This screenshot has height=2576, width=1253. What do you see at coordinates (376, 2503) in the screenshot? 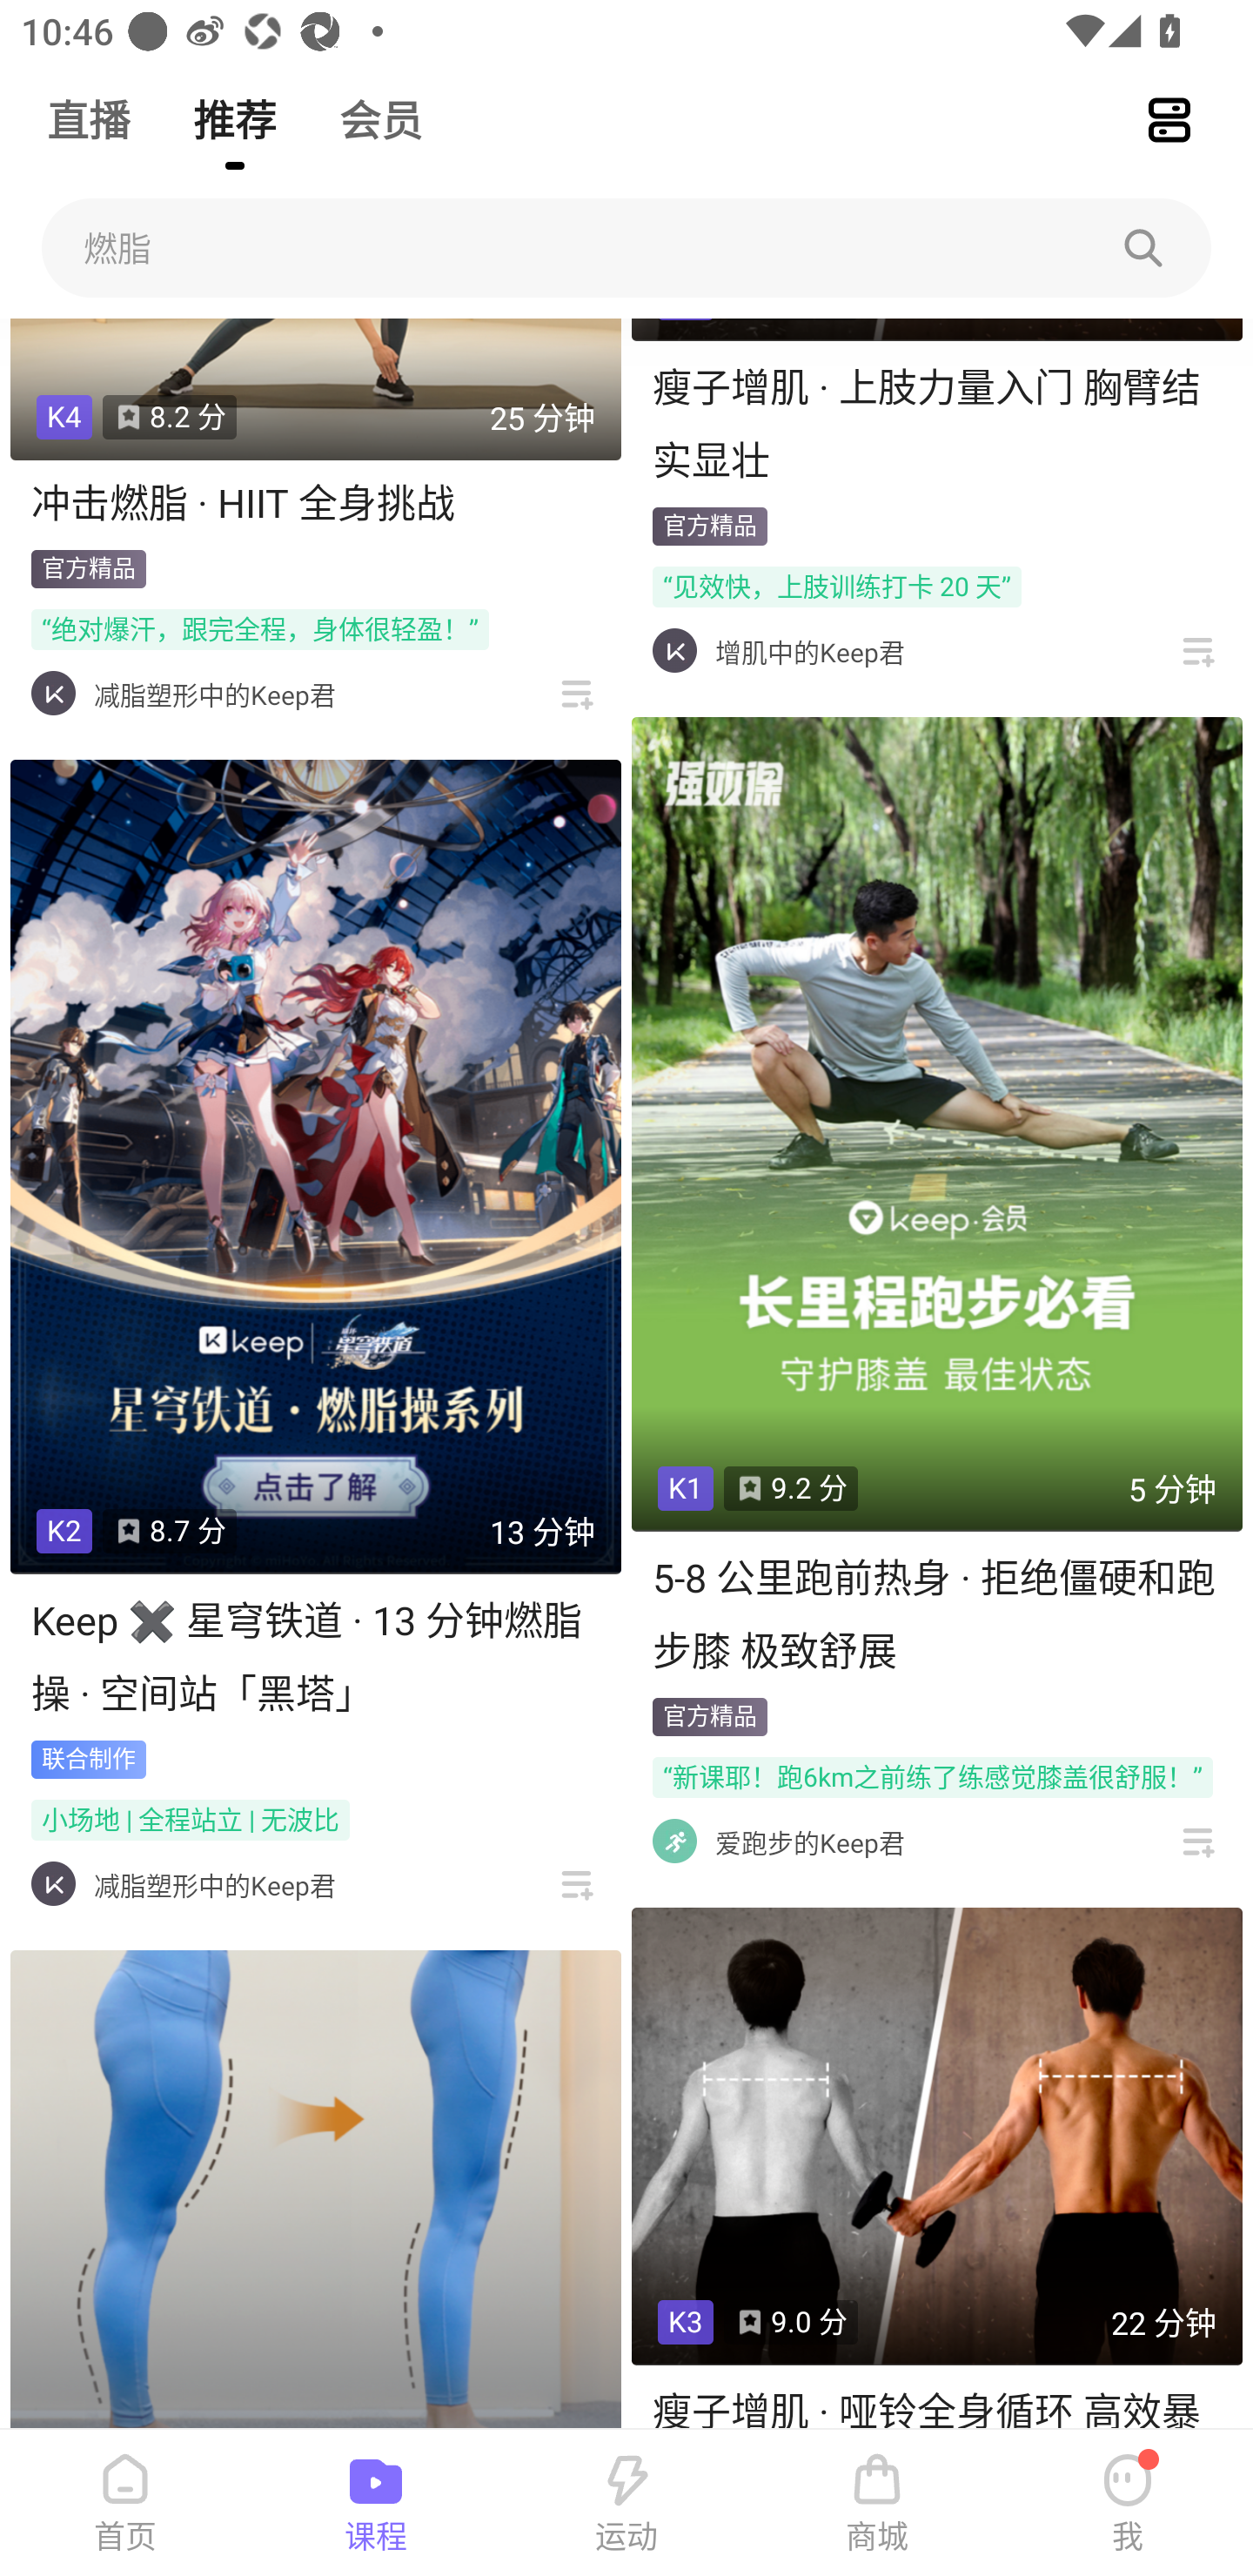
I see `课程` at bounding box center [376, 2503].